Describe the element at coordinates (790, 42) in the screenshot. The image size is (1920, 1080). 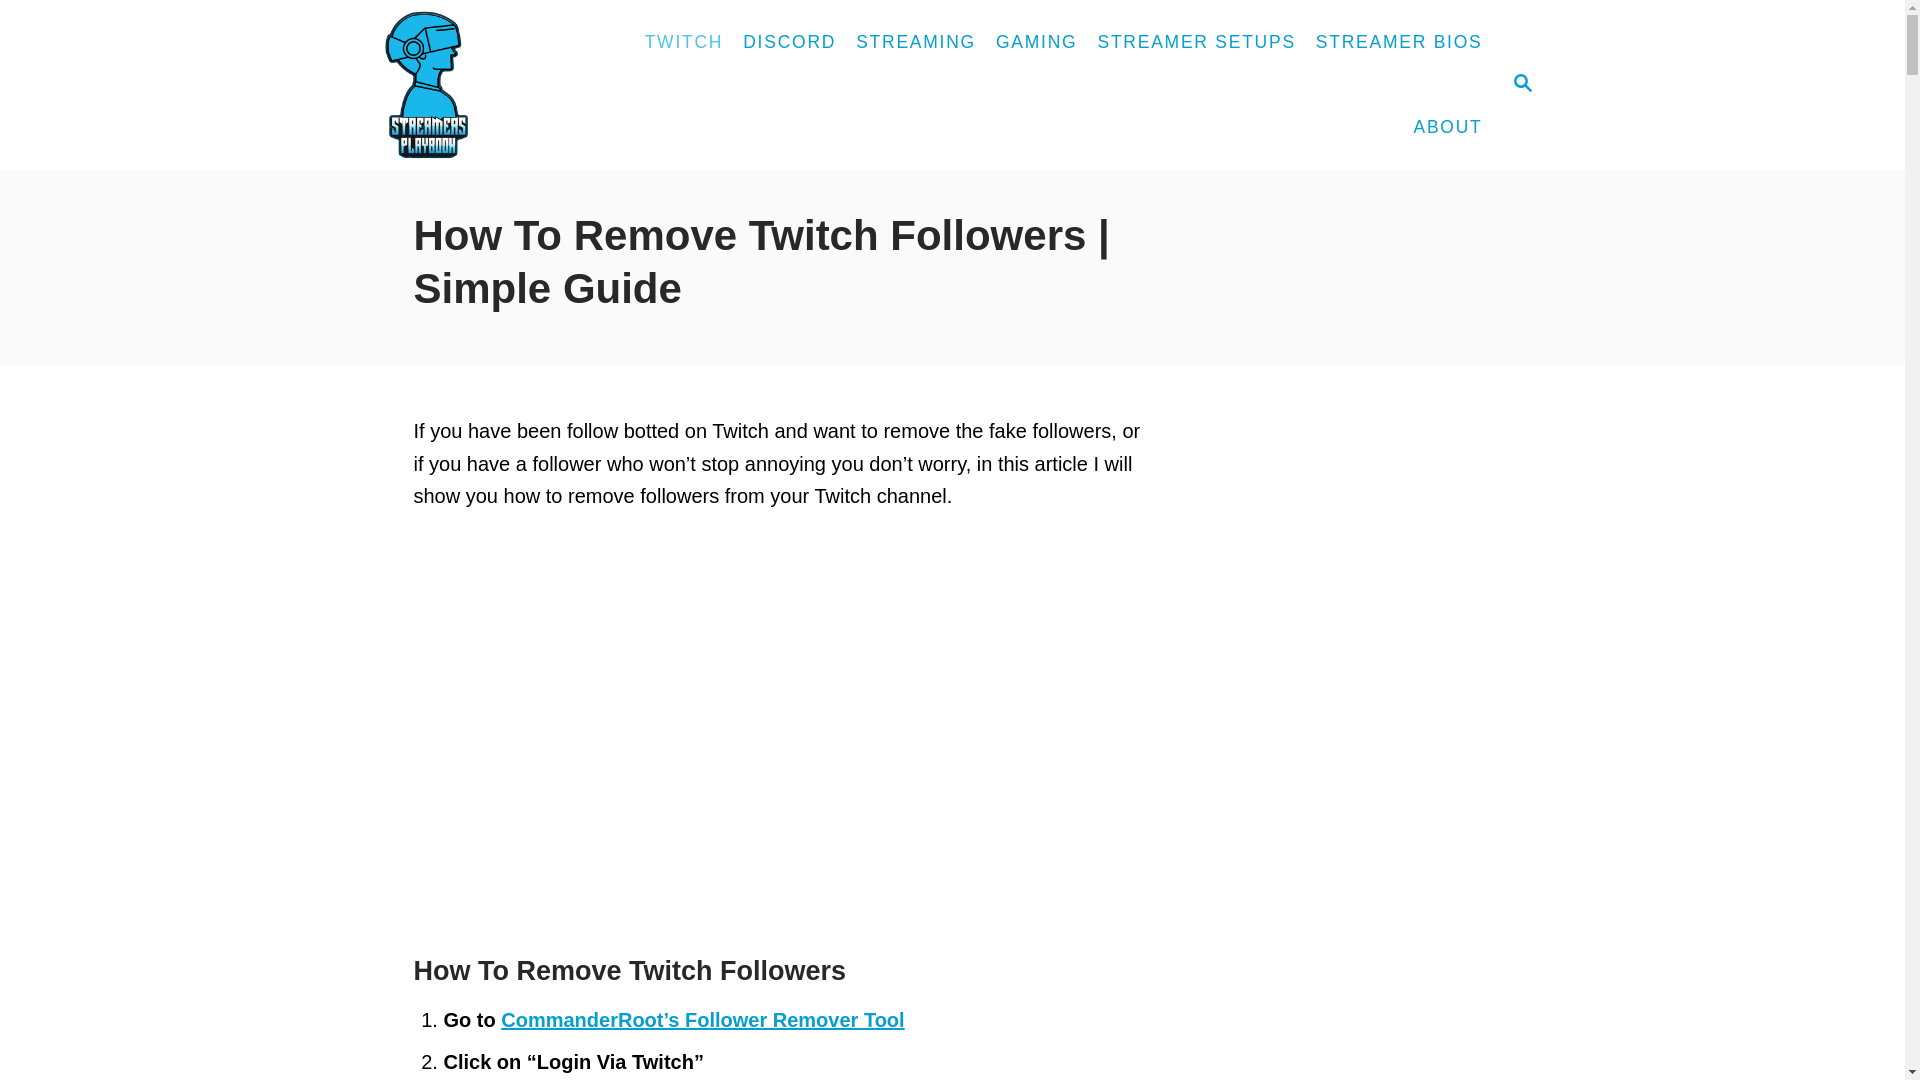
I see `ABOUT` at that location.